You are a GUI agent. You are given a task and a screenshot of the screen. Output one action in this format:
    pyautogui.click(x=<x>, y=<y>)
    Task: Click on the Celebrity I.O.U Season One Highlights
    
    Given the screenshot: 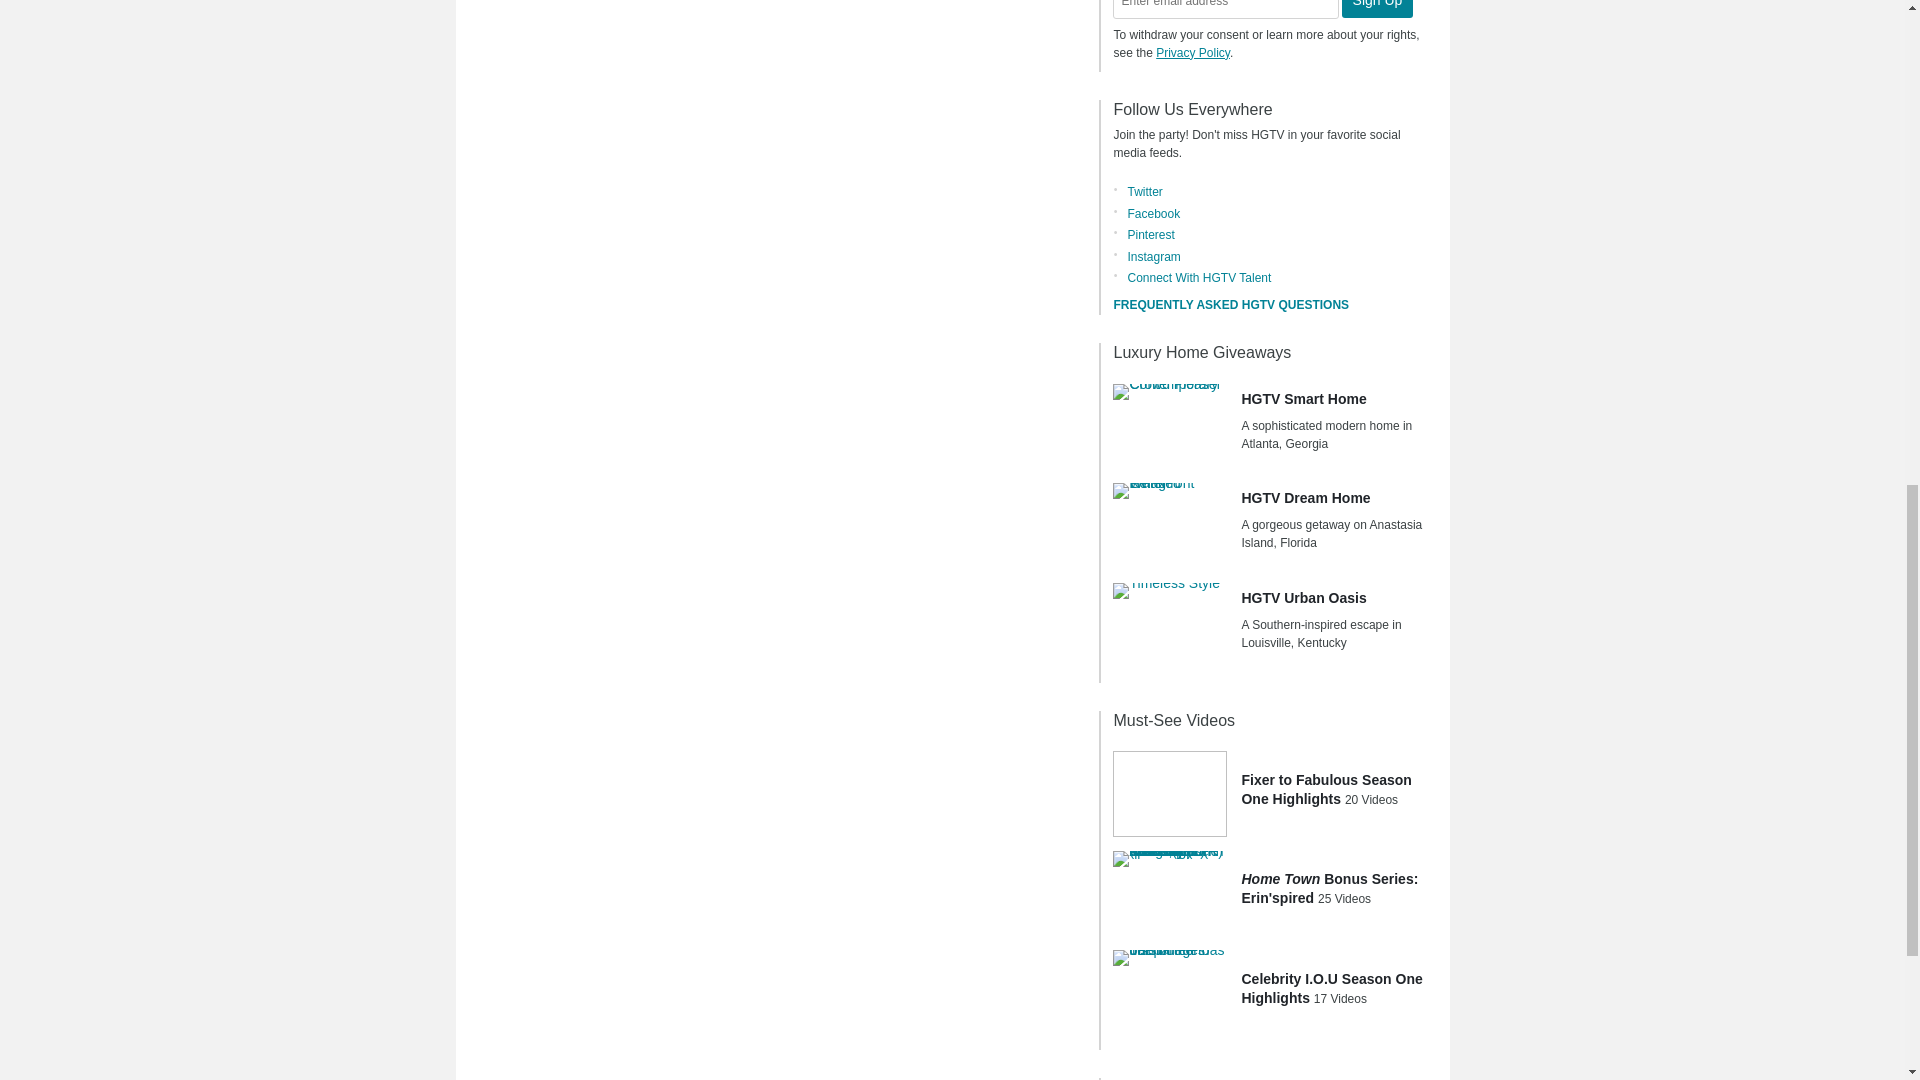 What is the action you would take?
    pyautogui.click(x=1170, y=992)
    